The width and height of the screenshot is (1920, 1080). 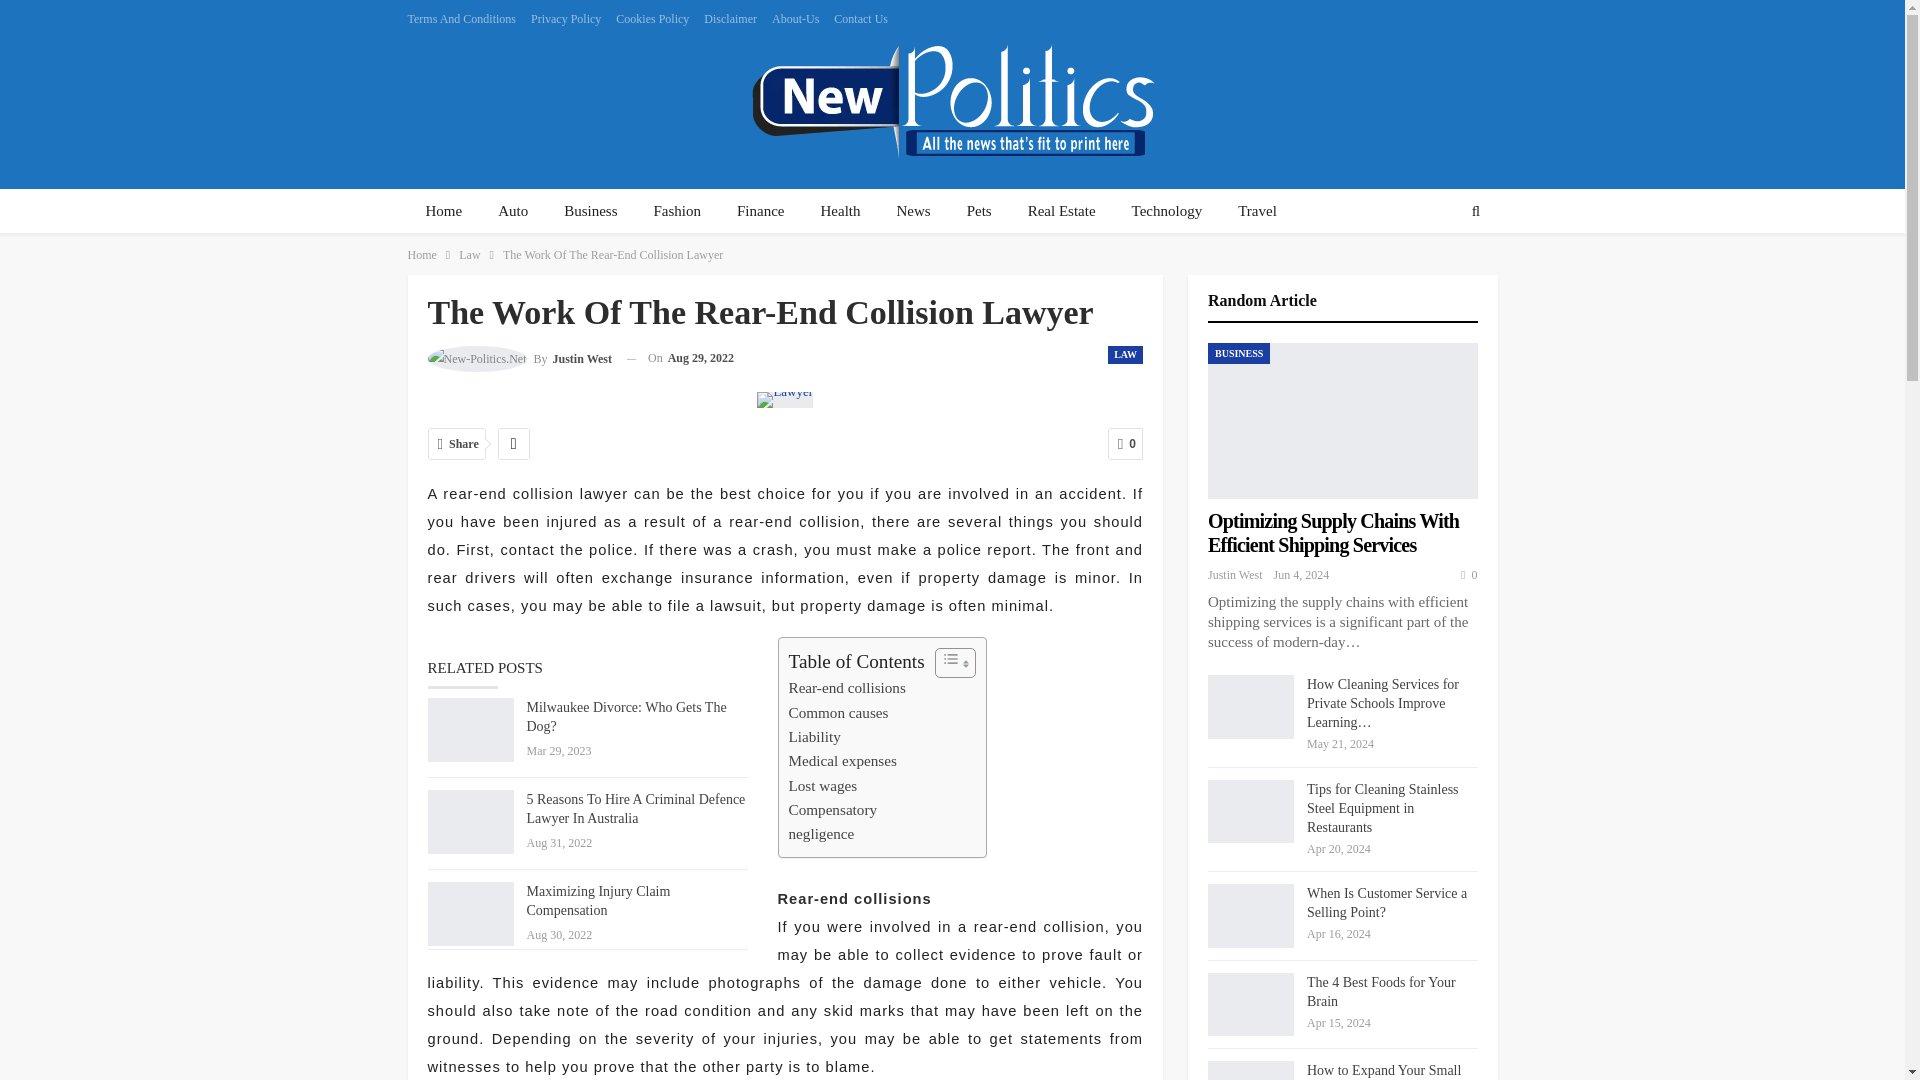 I want to click on Compensatory negligence, so click(x=832, y=822).